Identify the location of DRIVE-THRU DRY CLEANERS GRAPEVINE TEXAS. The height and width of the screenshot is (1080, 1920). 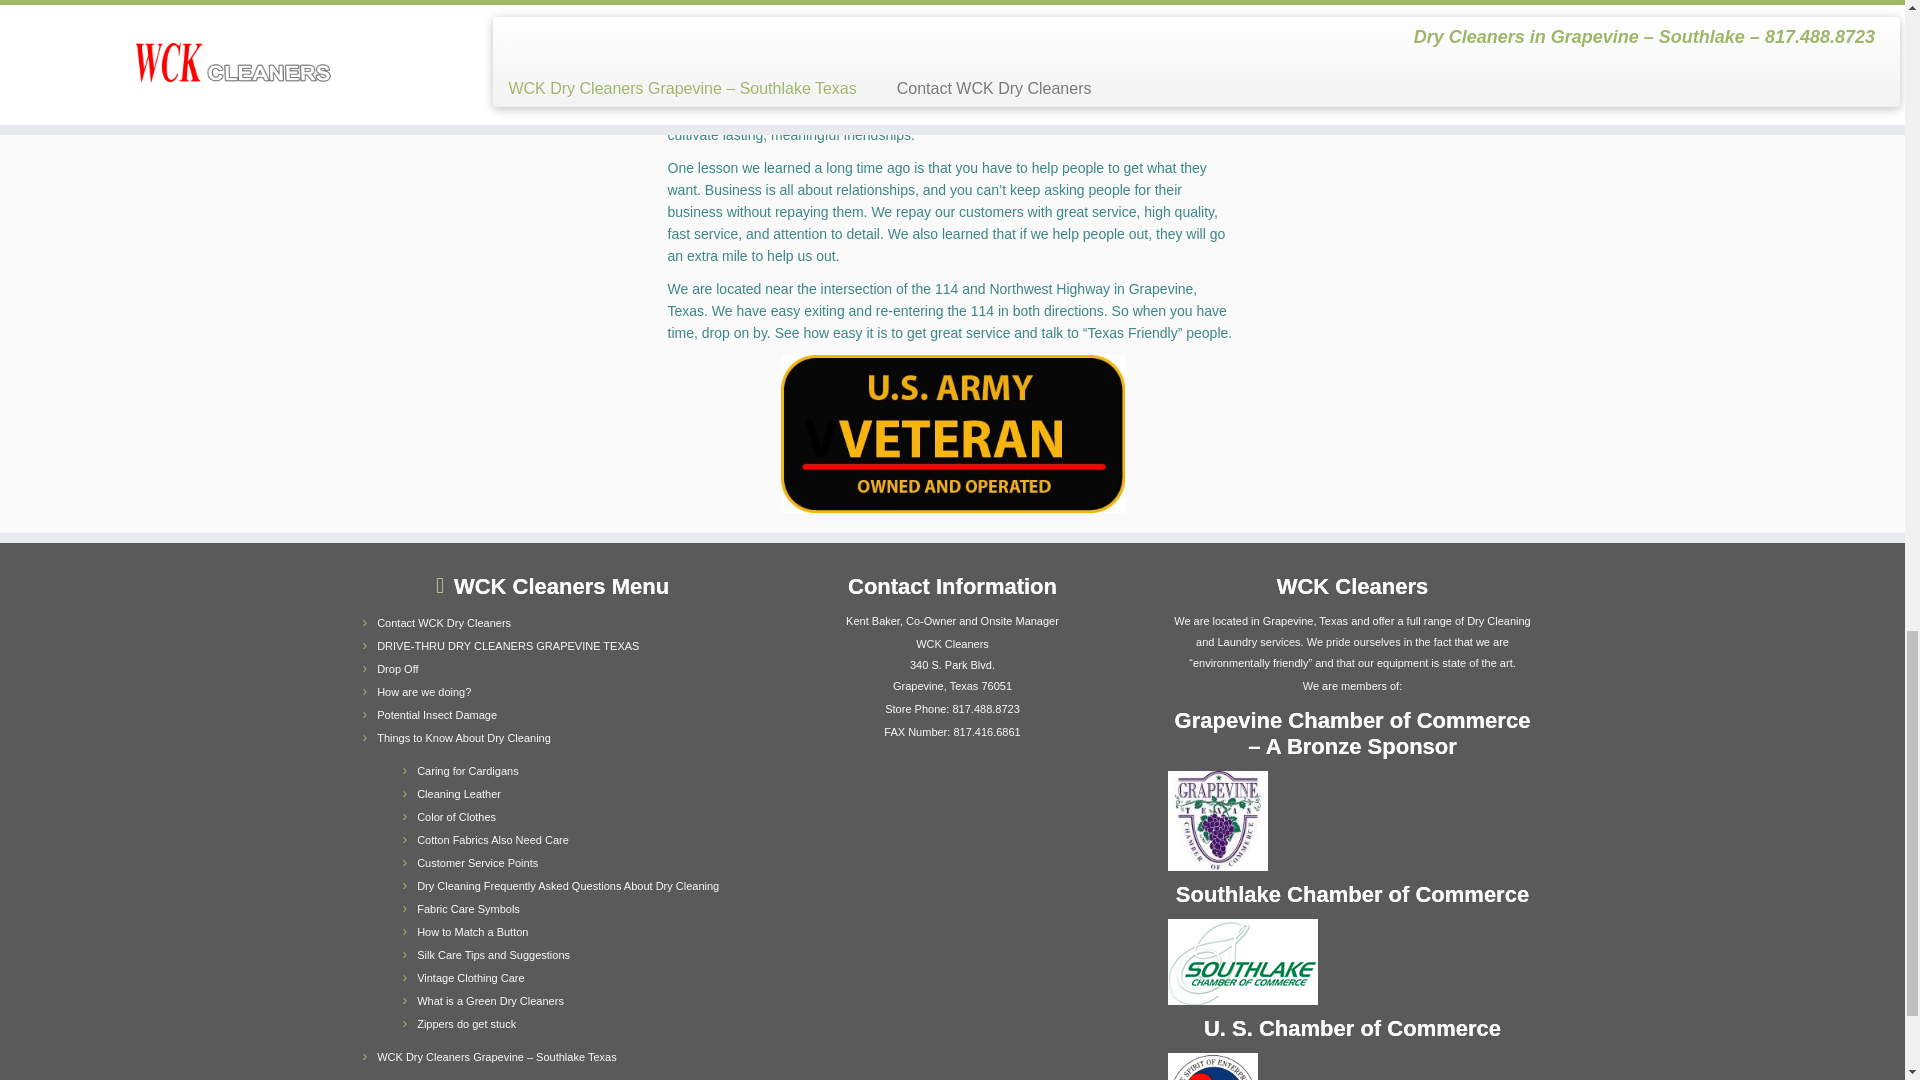
(508, 646).